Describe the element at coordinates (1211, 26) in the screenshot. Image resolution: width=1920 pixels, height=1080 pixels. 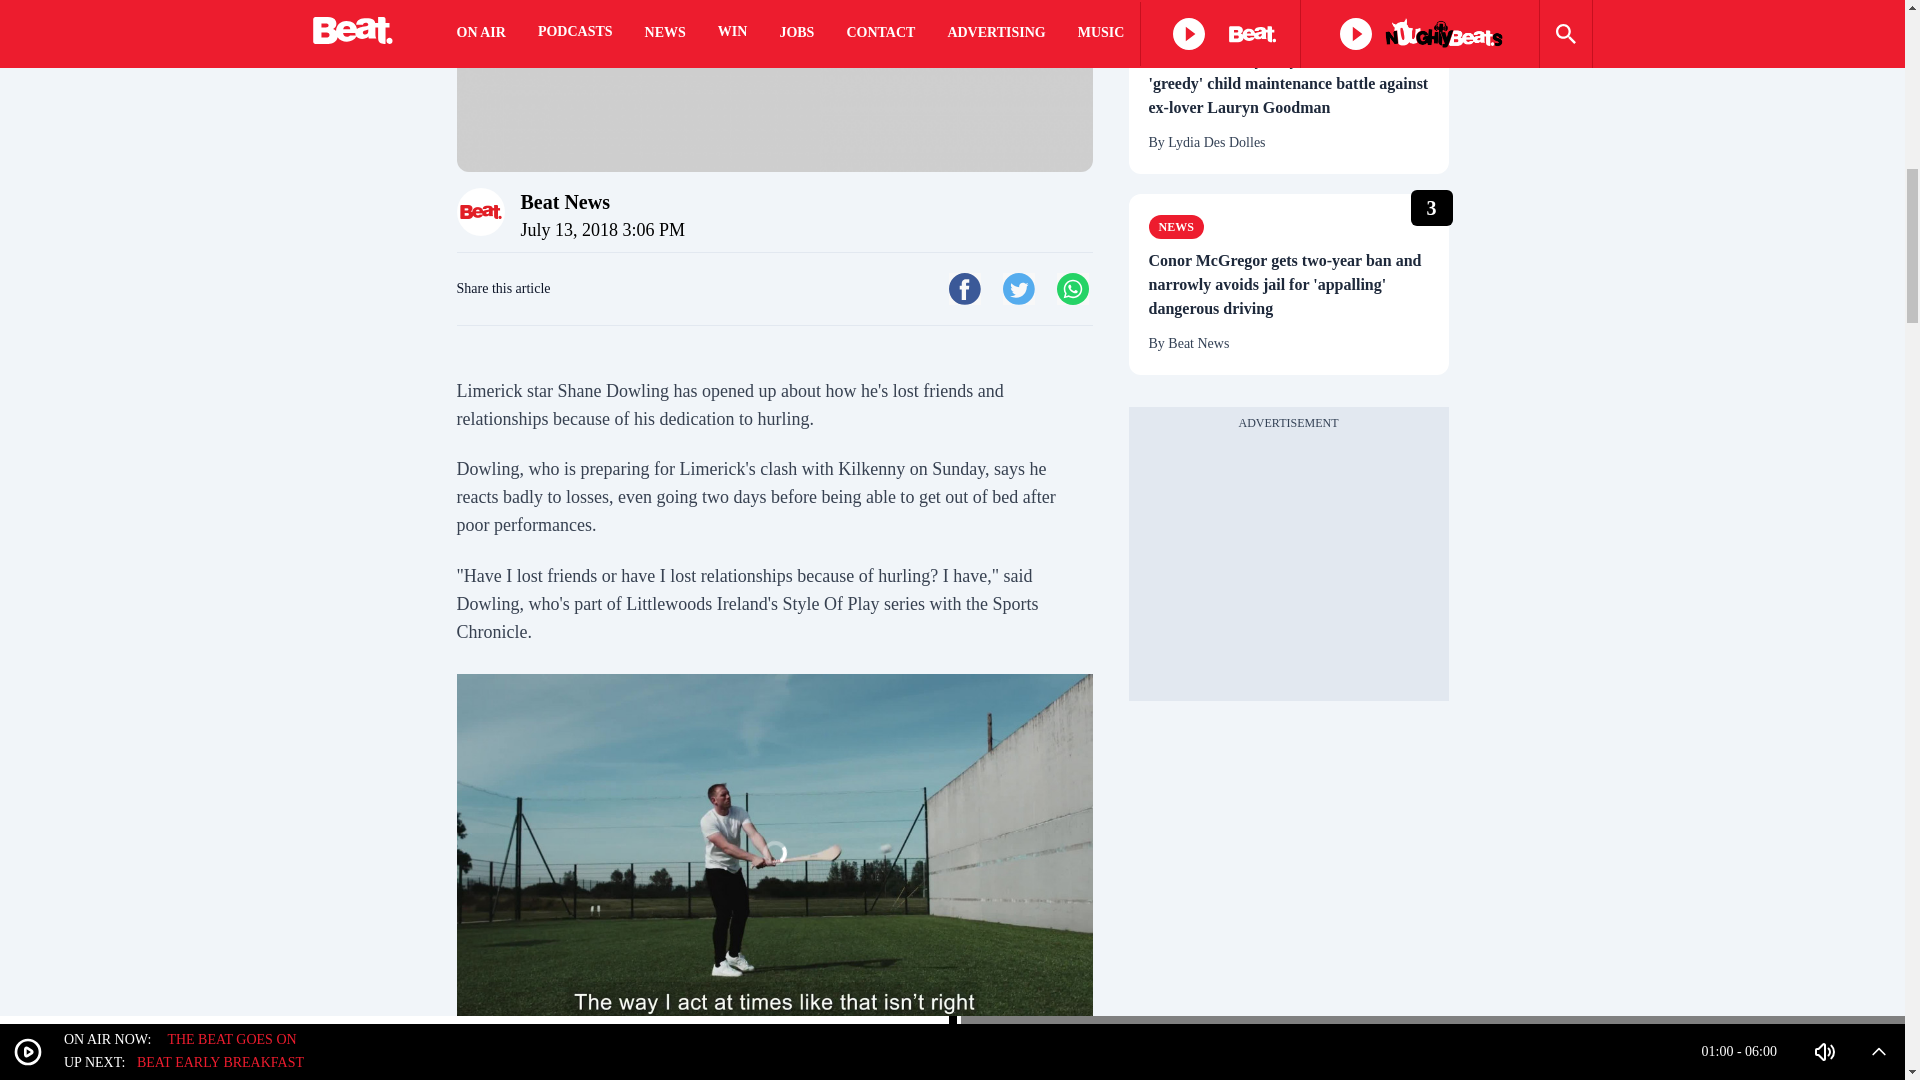
I see `Entertainment` at that location.